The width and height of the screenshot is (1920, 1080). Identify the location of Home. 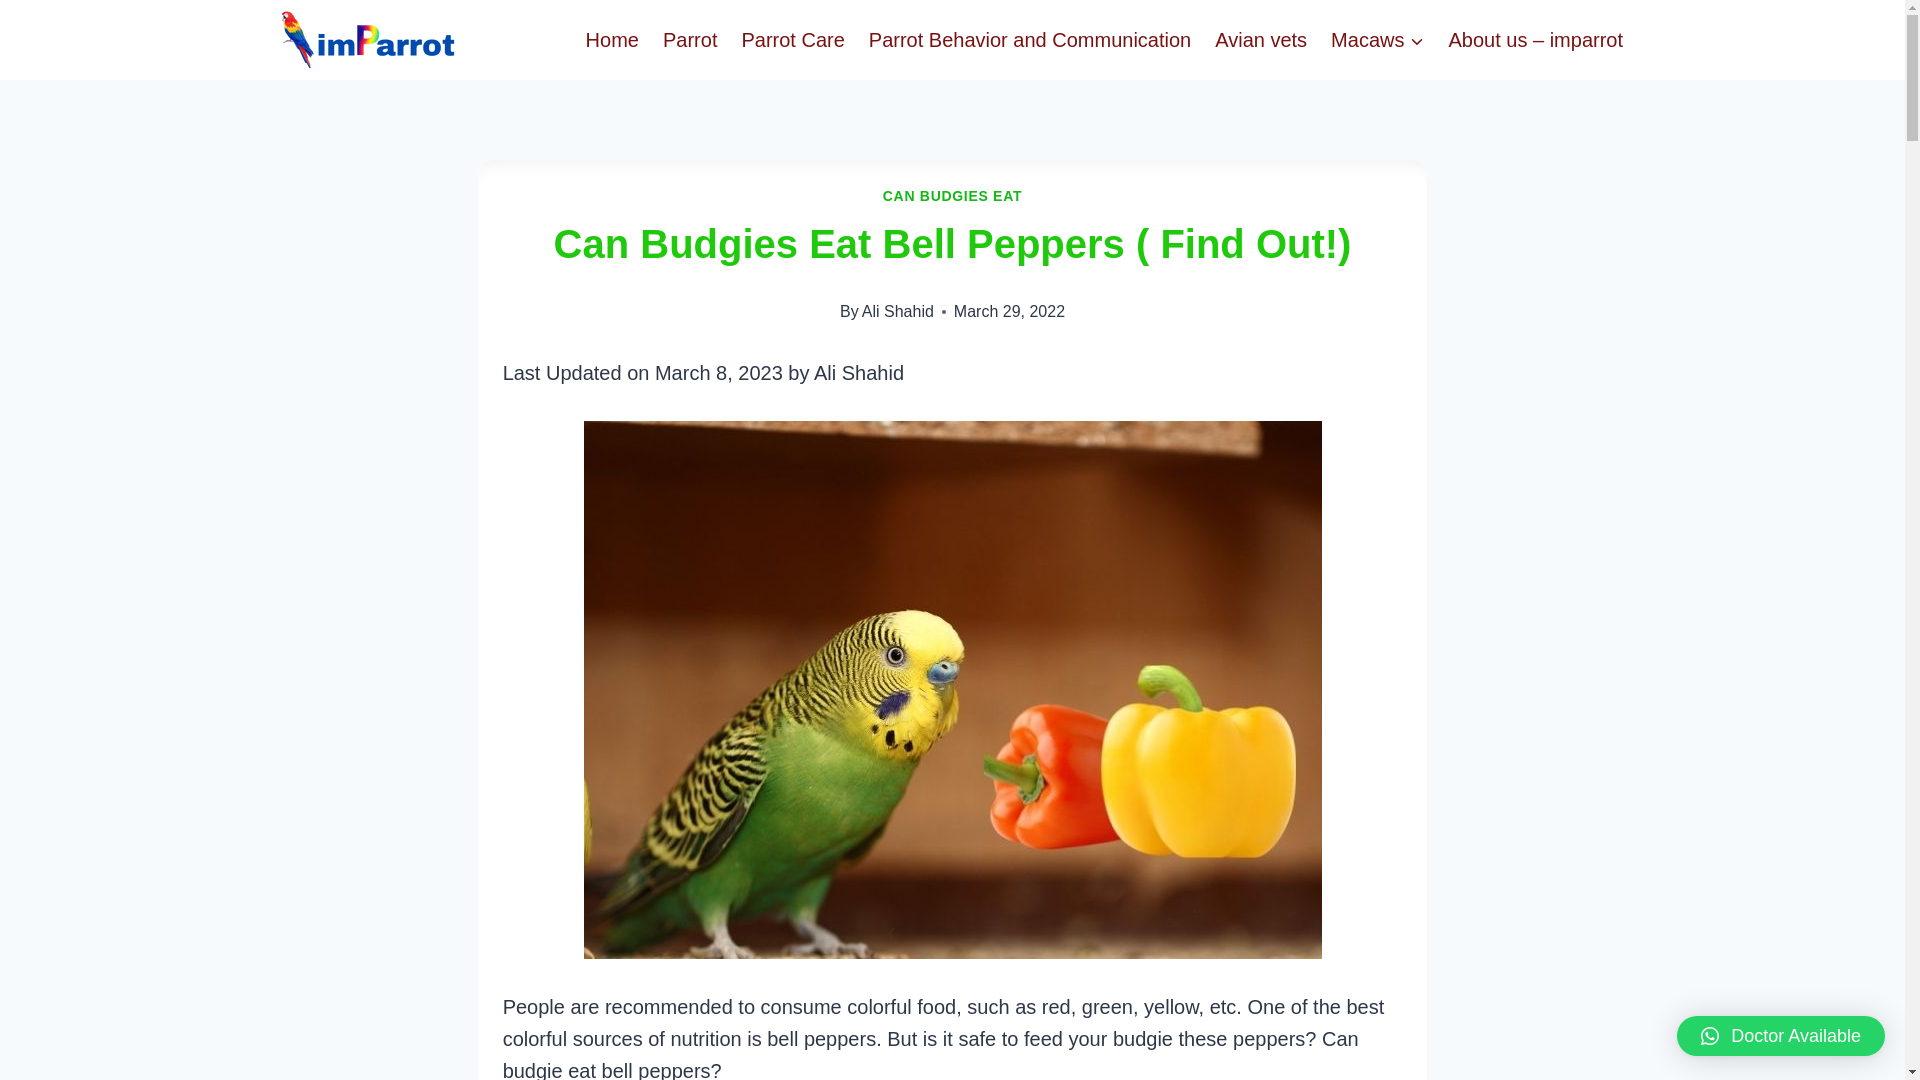
(612, 40).